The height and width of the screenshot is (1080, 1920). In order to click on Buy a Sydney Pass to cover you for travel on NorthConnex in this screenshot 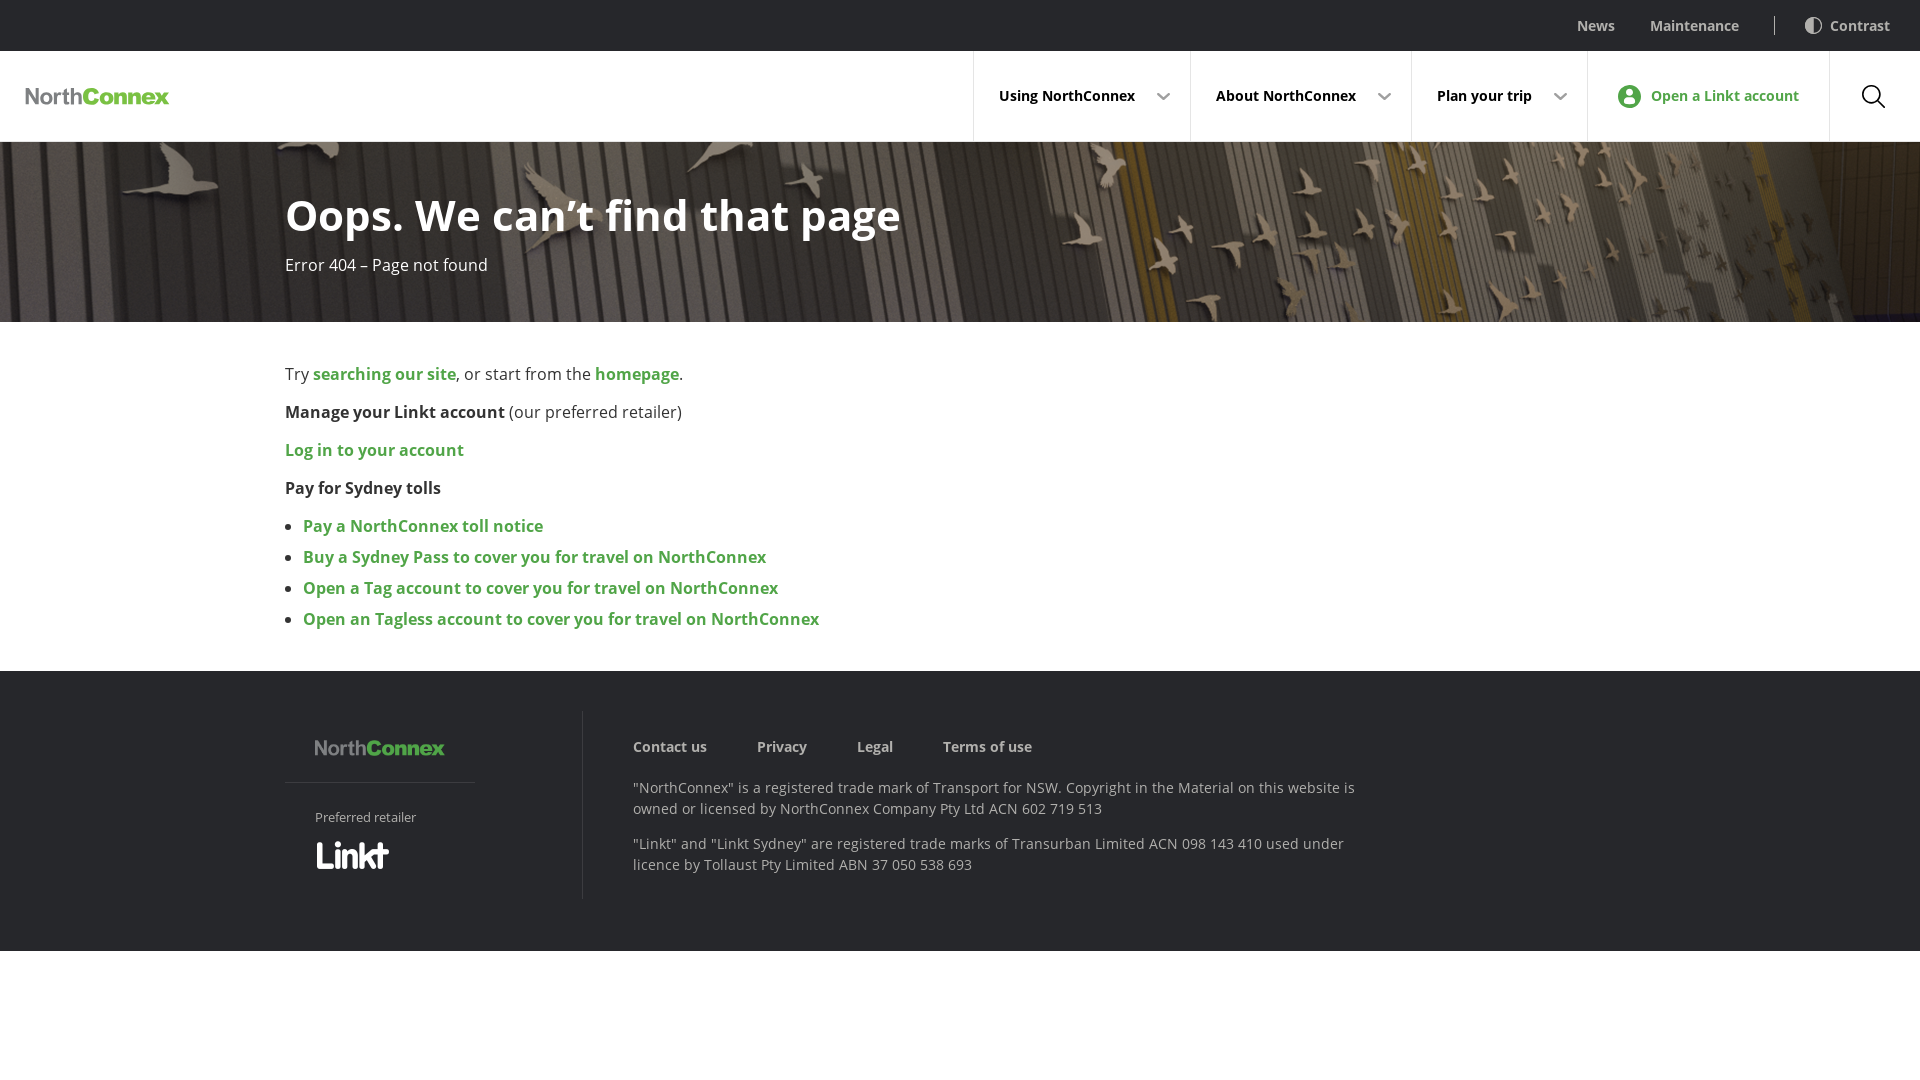, I will do `click(534, 557)`.